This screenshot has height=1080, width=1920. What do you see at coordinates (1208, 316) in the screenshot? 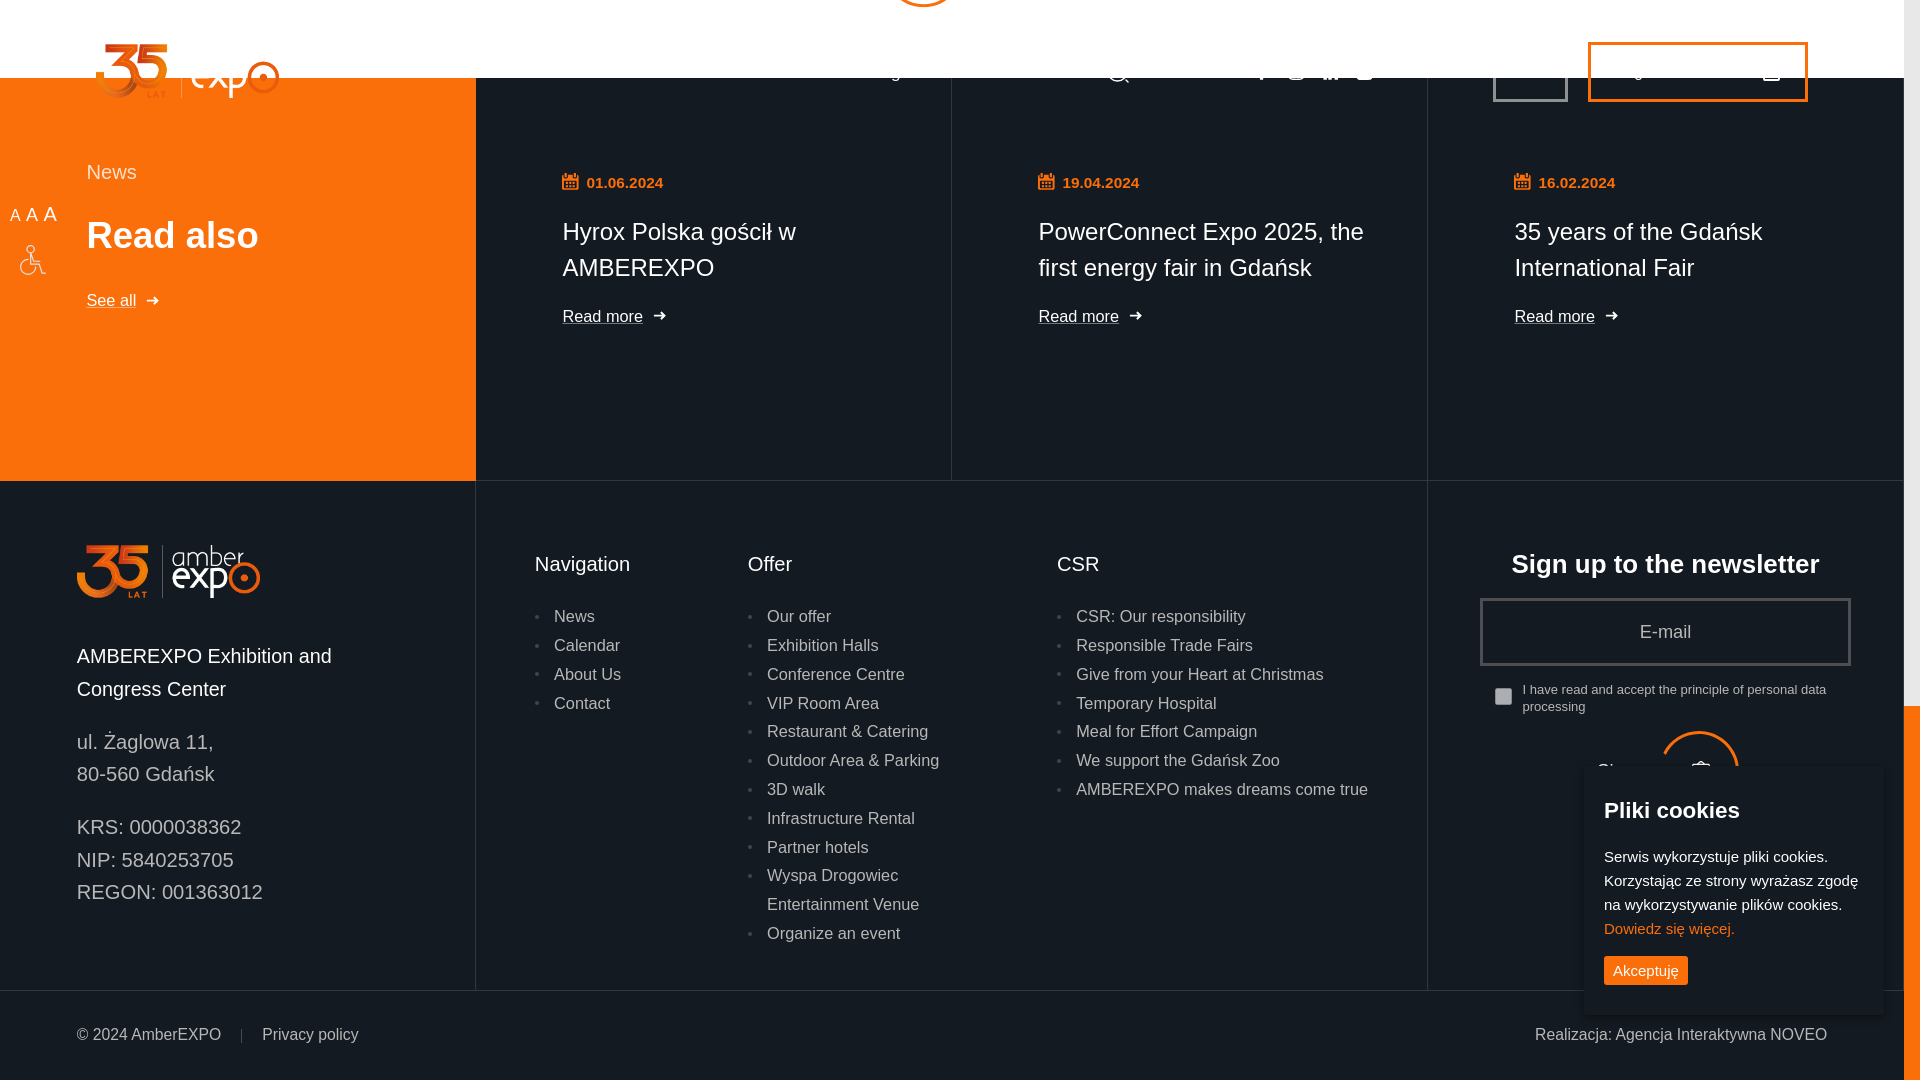
I see `Read more` at bounding box center [1208, 316].